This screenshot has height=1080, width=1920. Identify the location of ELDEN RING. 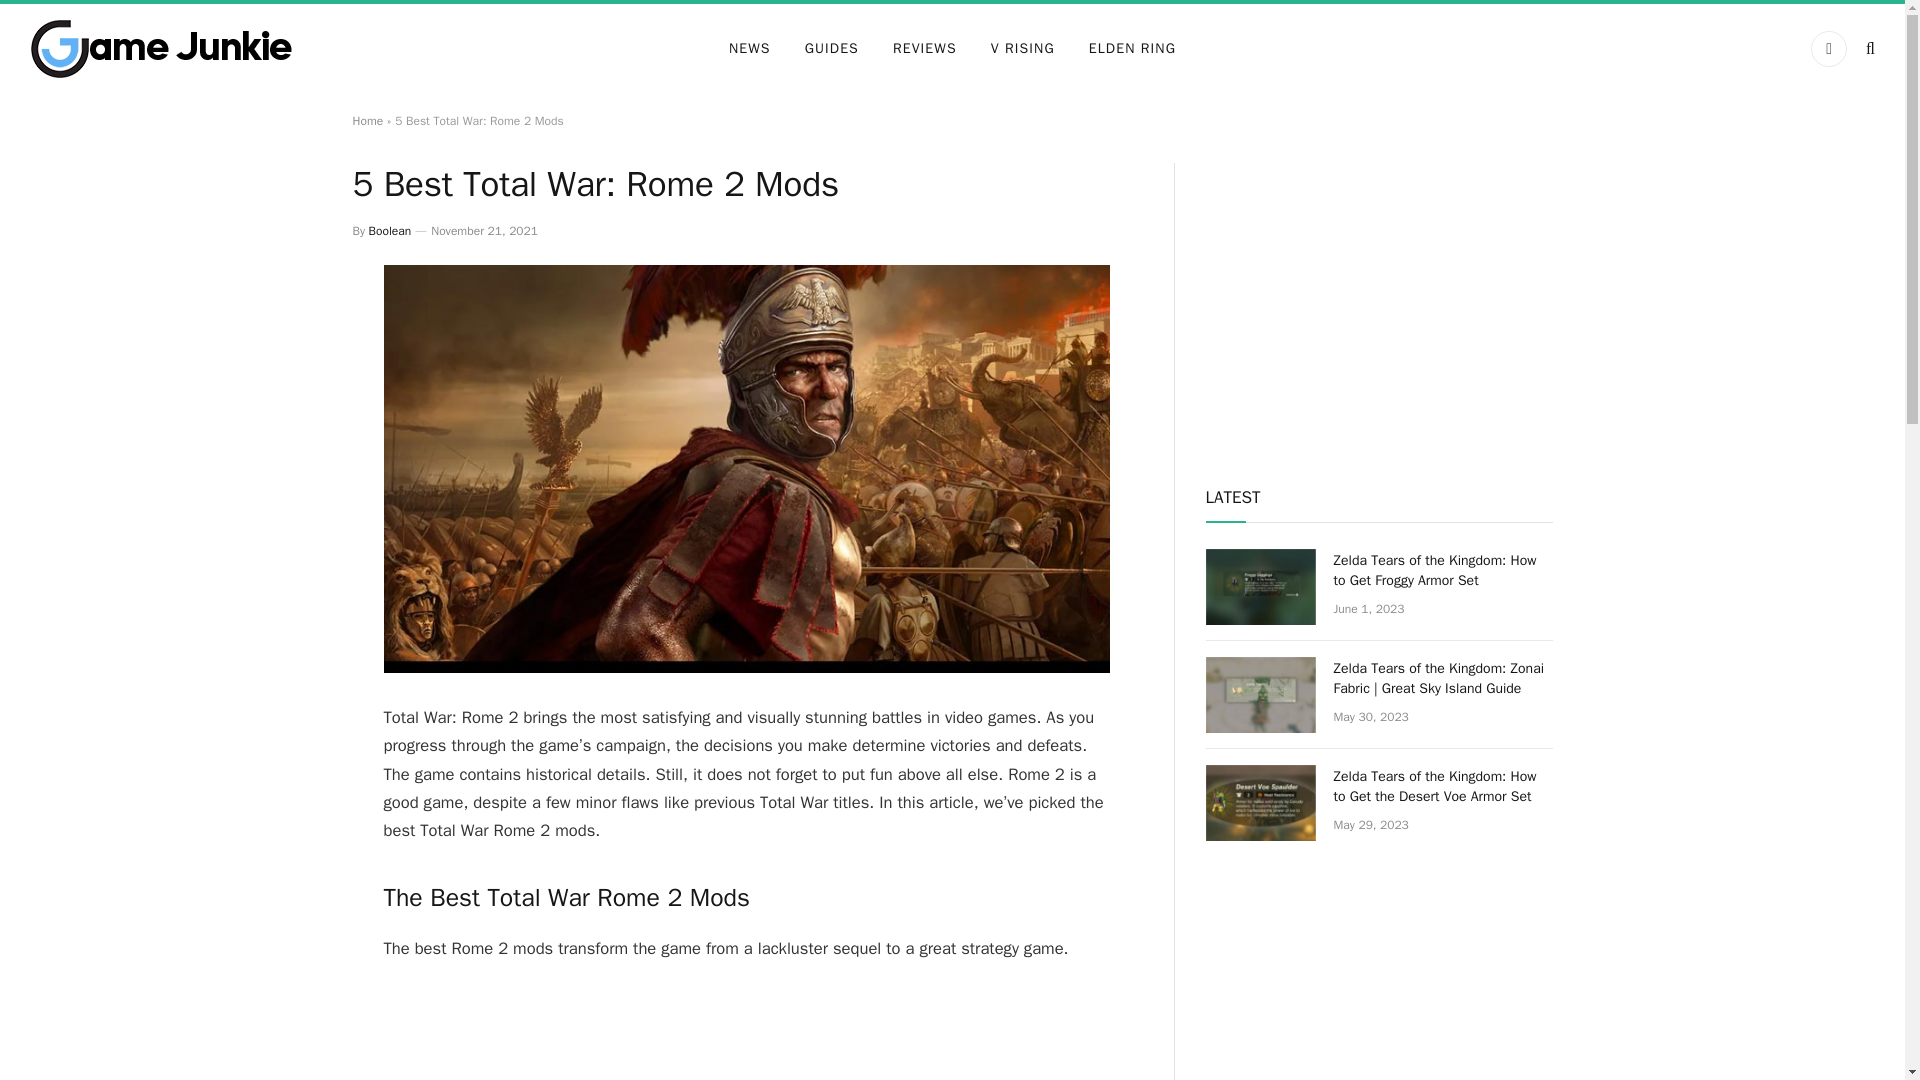
(1132, 48).